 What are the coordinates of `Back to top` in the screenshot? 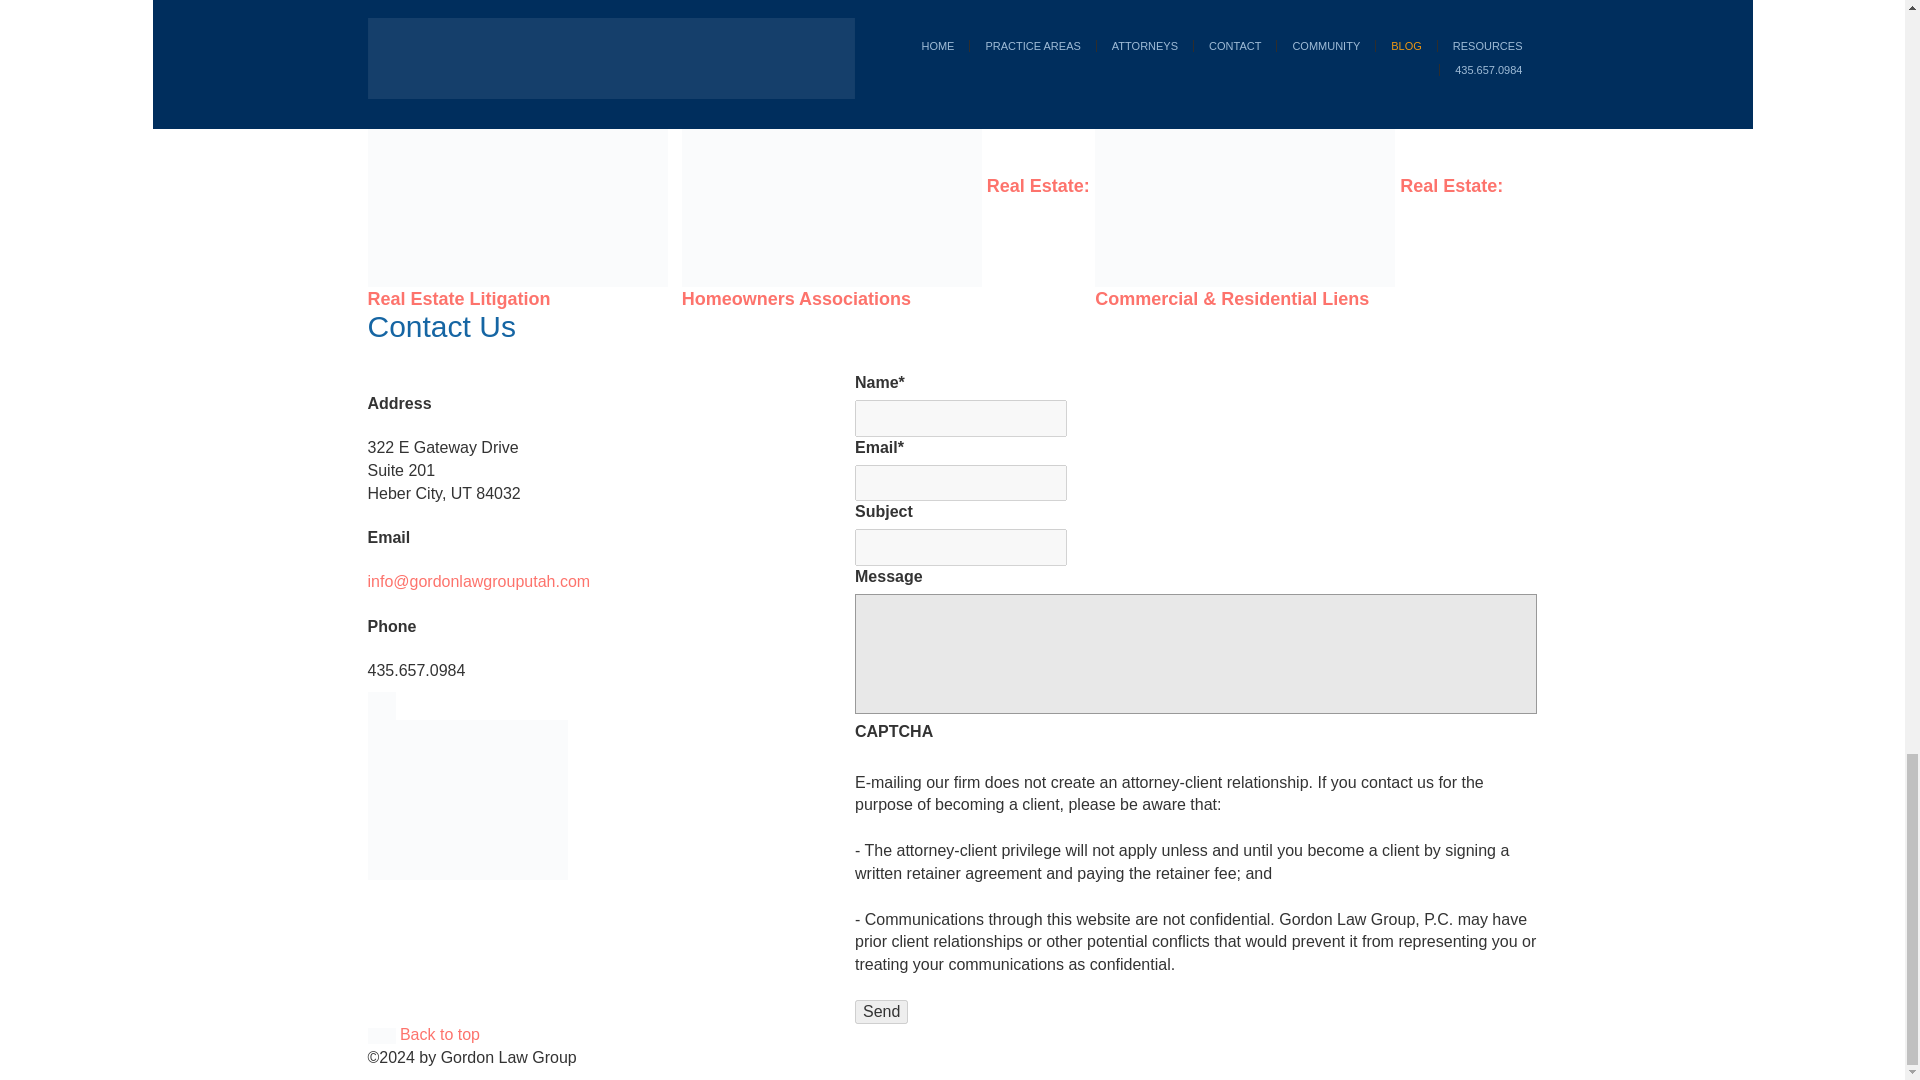 It's located at (424, 1034).